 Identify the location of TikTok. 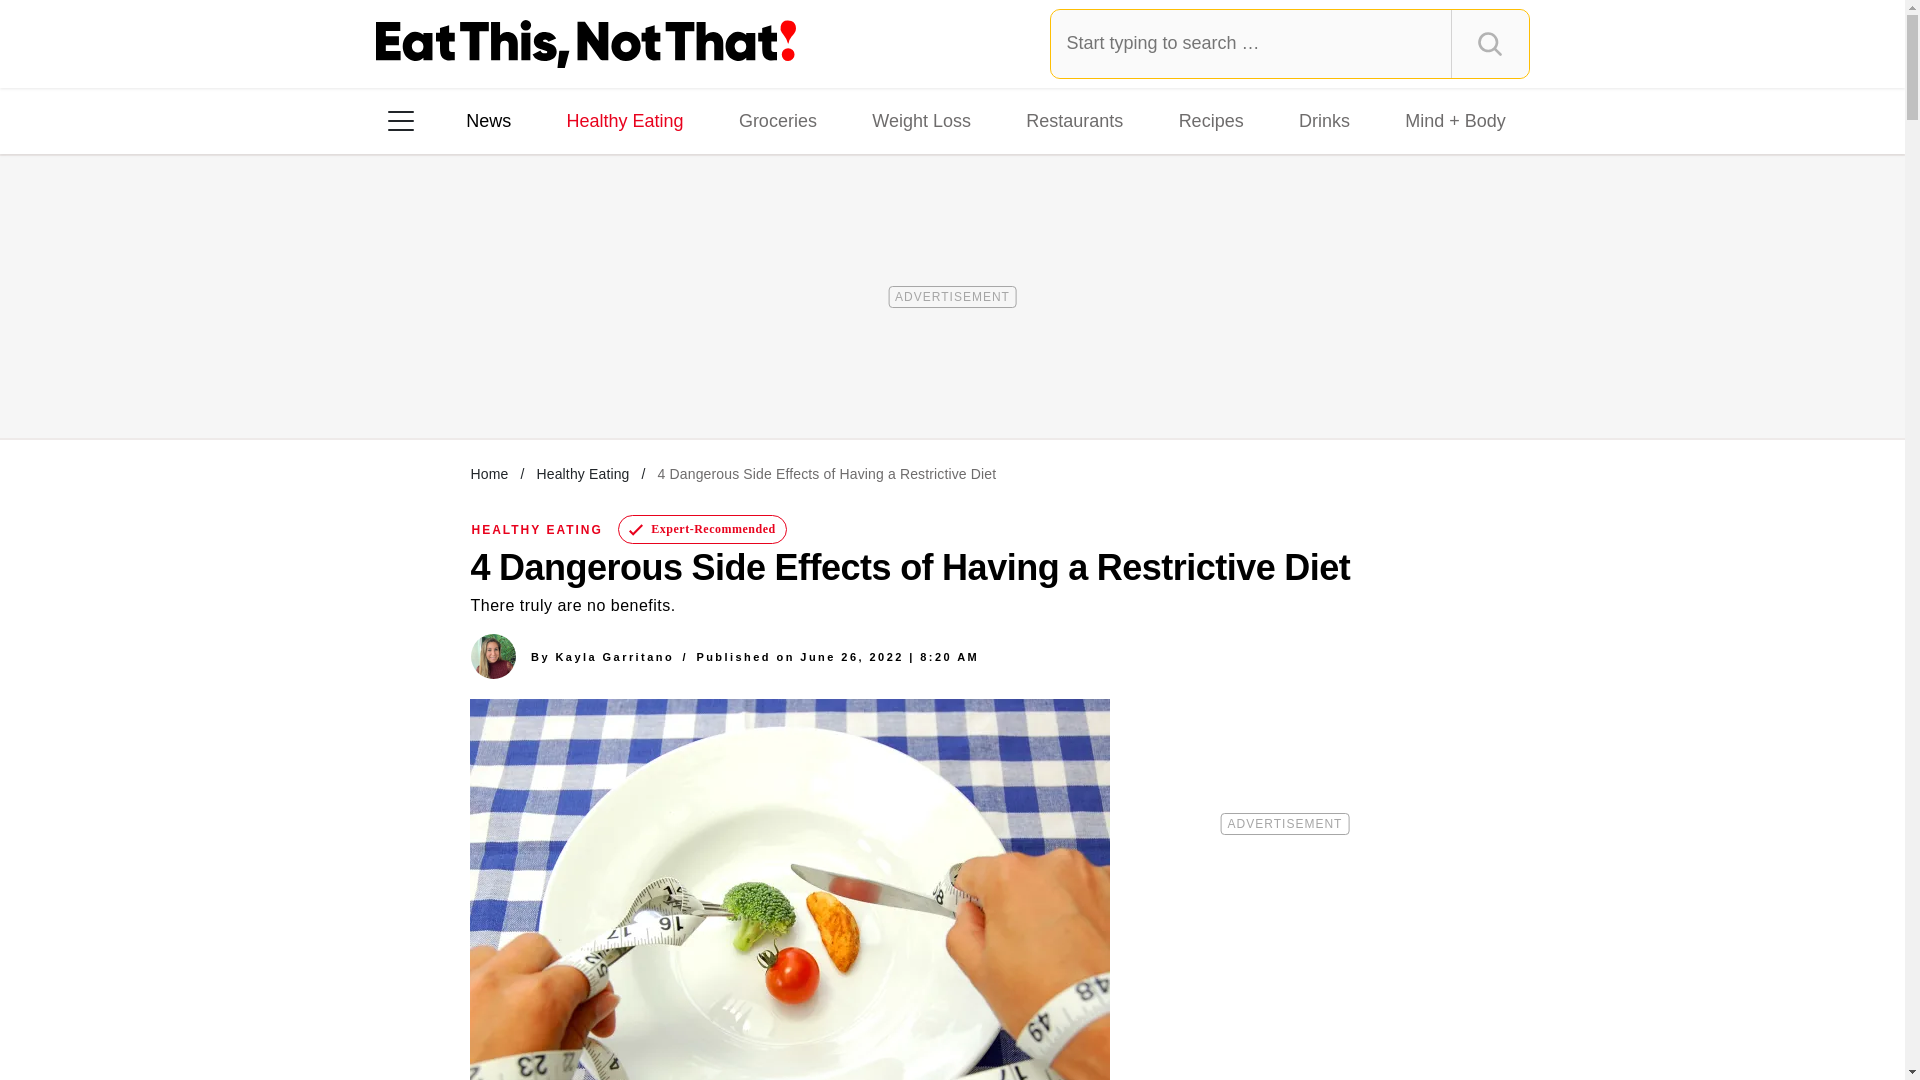
(528, 379).